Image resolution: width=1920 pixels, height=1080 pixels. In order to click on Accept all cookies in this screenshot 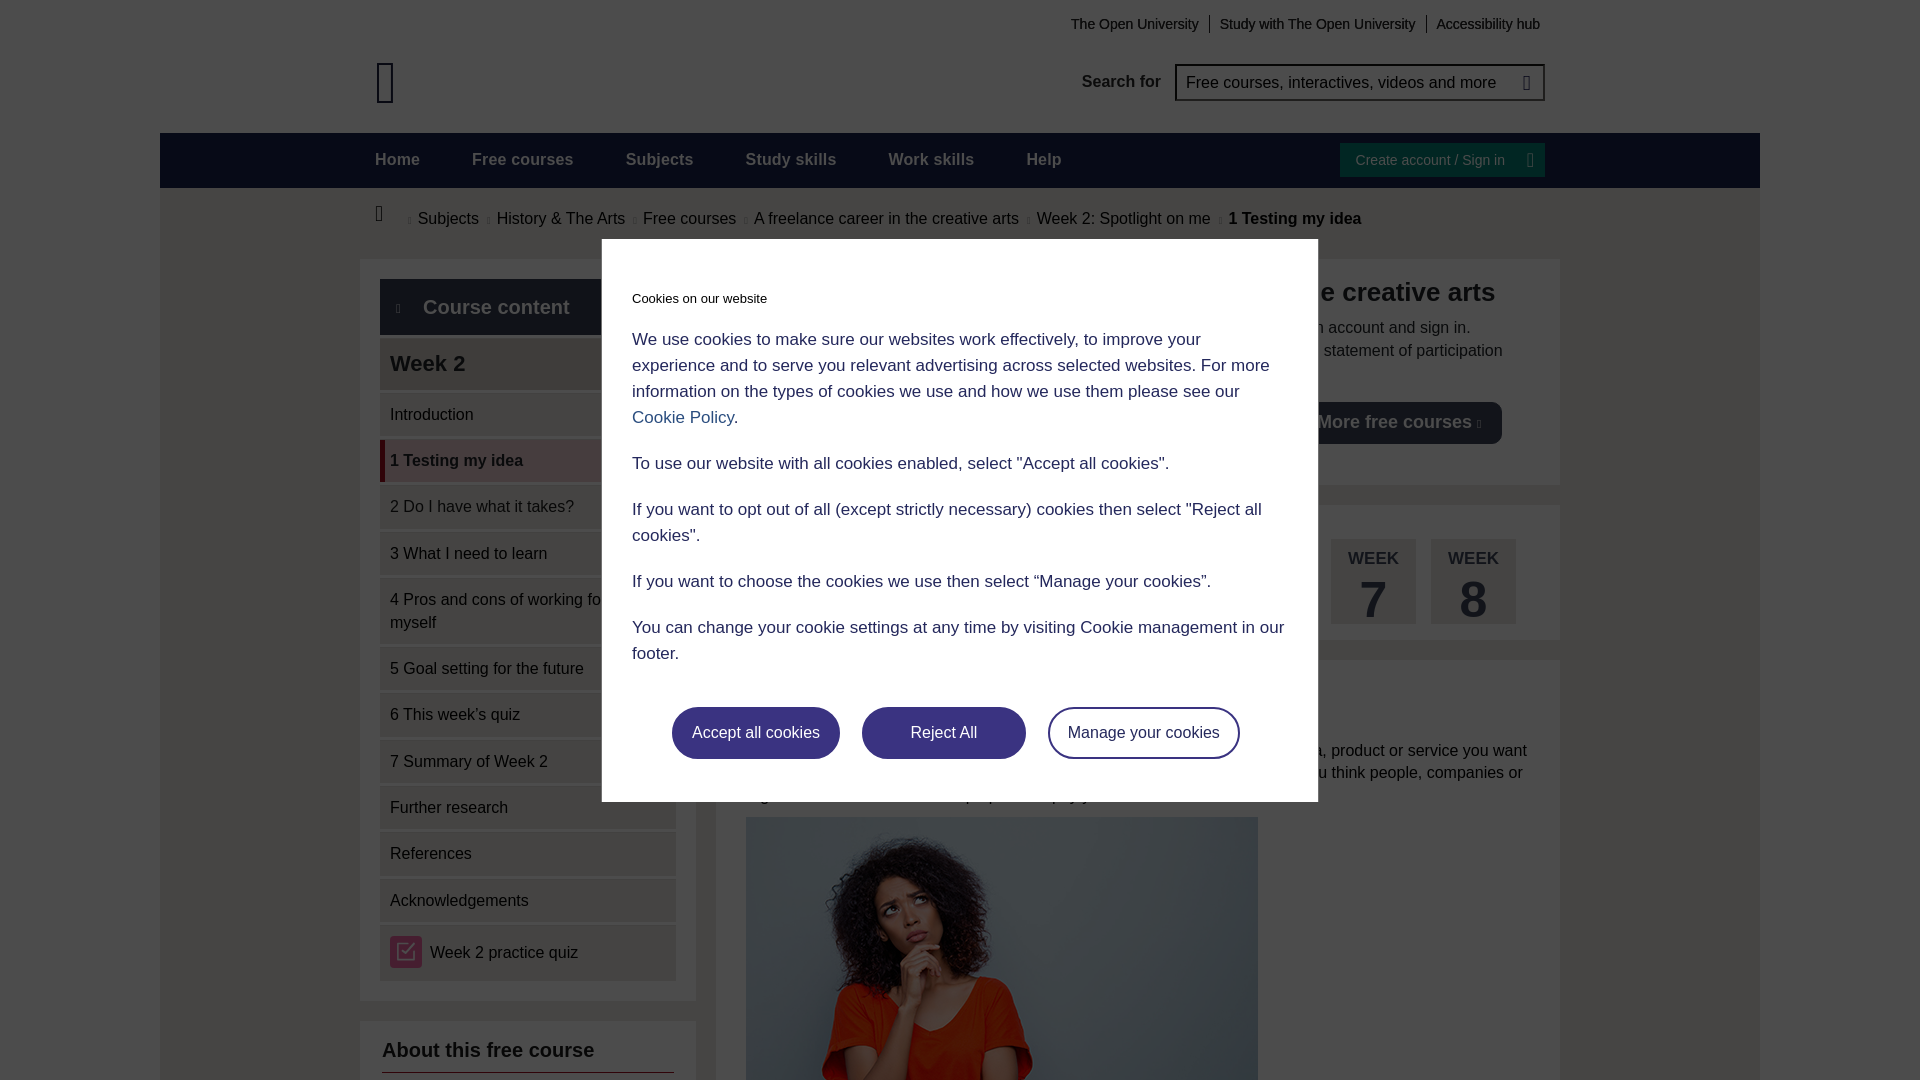, I will do `click(756, 733)`.